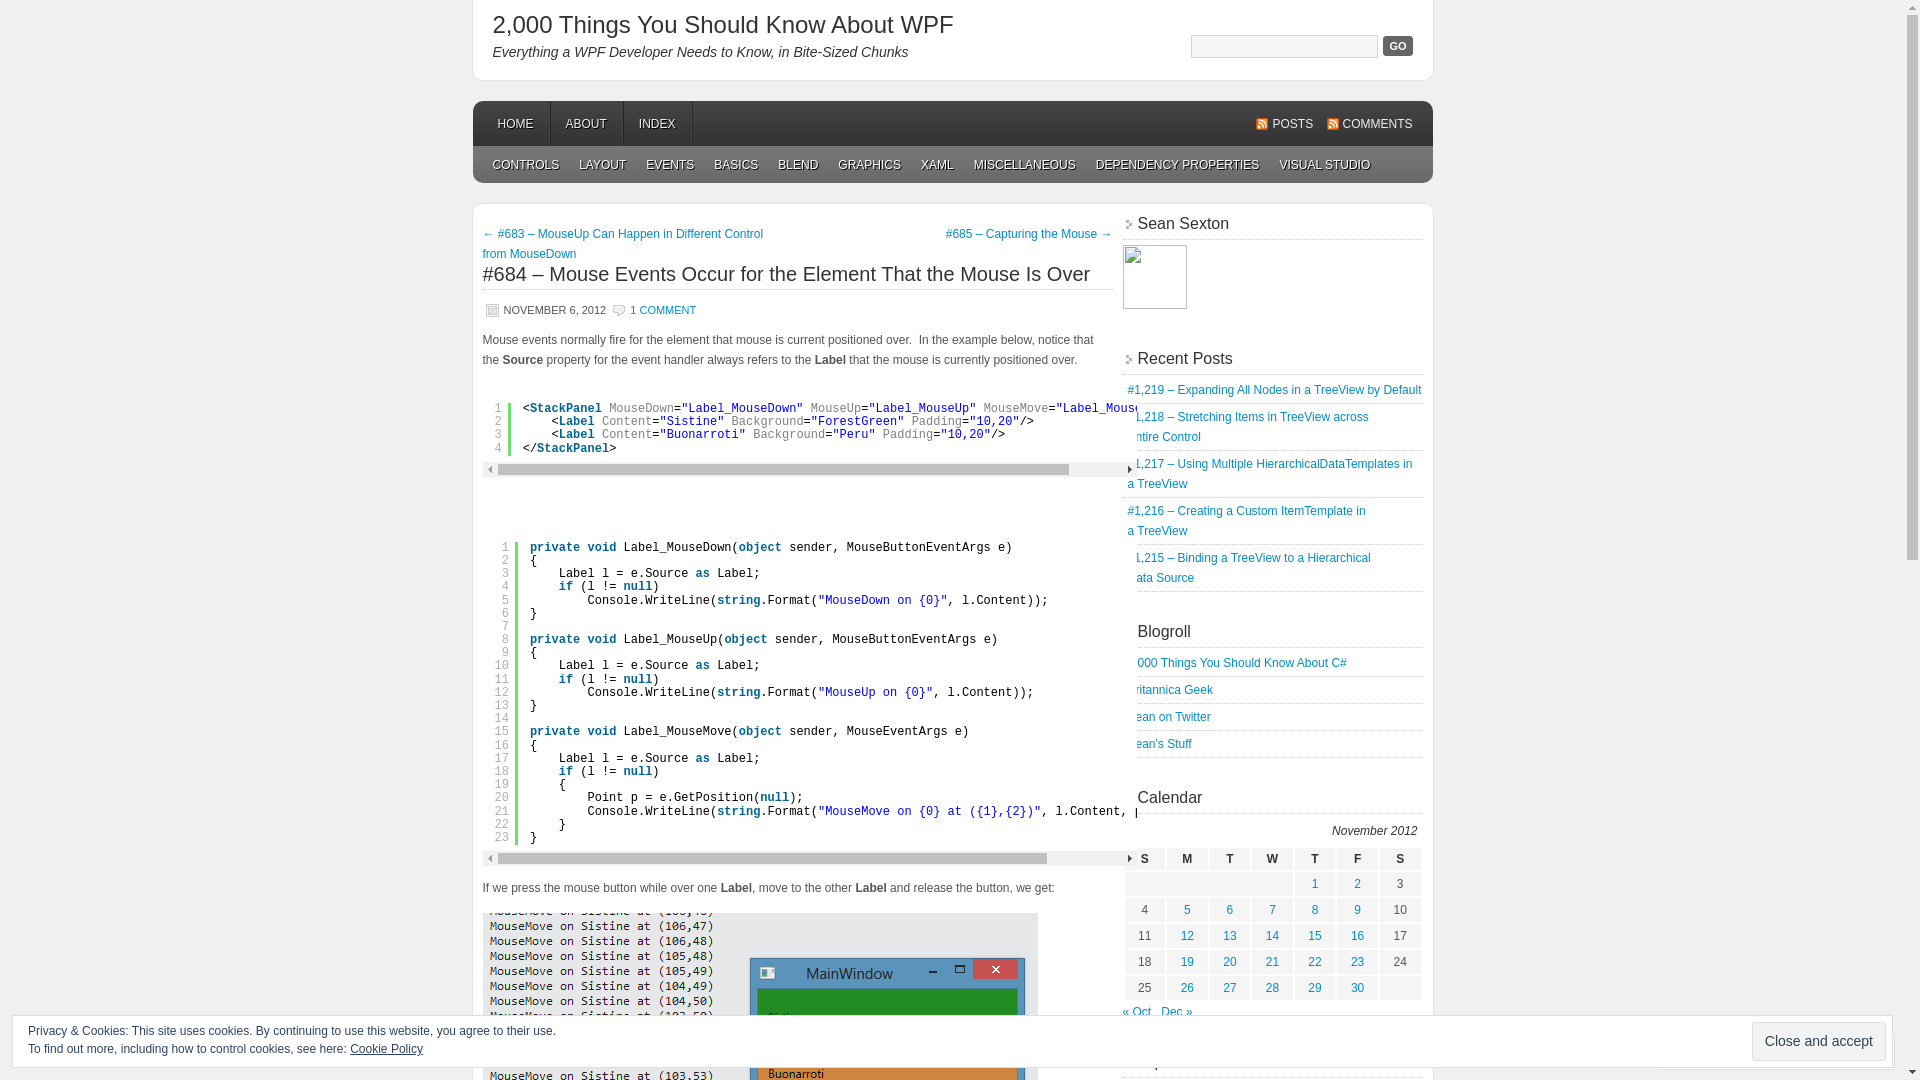 This screenshot has height=1080, width=1920. What do you see at coordinates (736, 164) in the screenshot?
I see `BASICS` at bounding box center [736, 164].